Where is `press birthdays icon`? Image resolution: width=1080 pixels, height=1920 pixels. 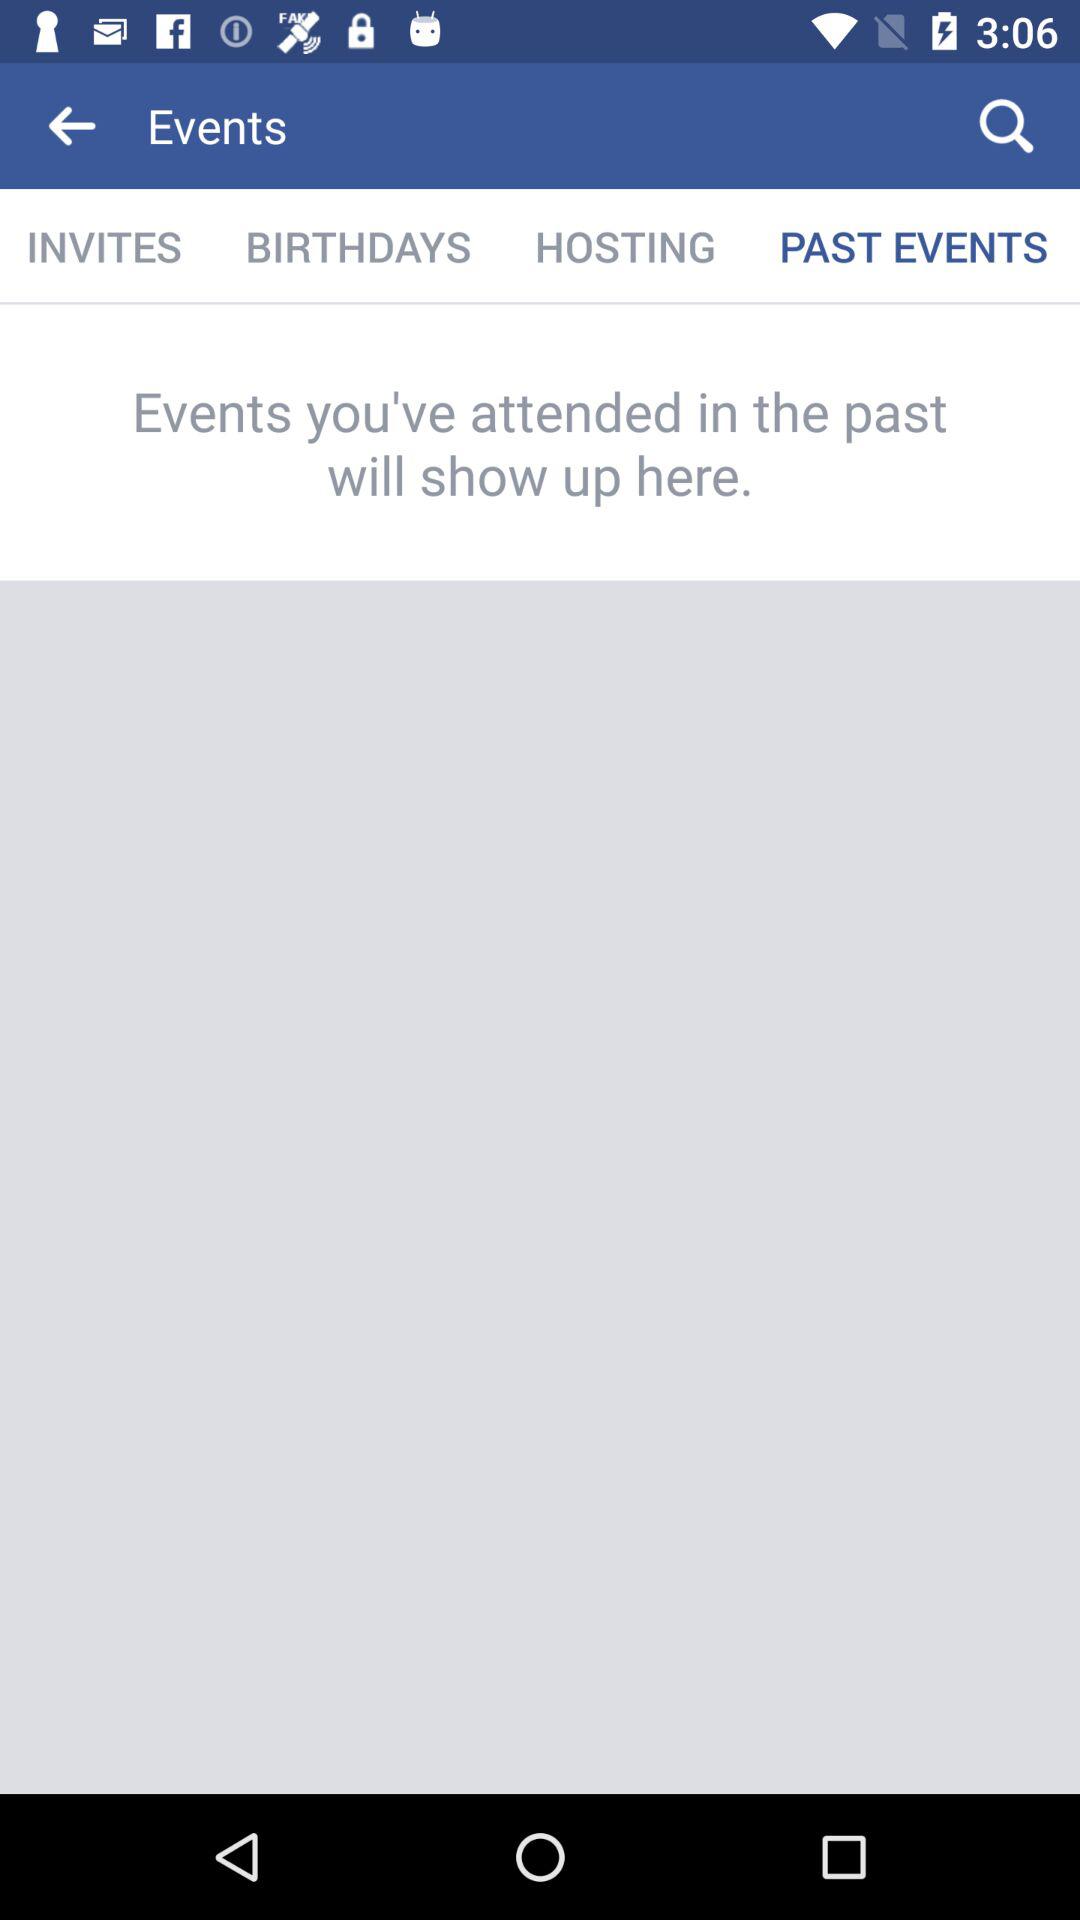
press birthdays icon is located at coordinates (358, 246).